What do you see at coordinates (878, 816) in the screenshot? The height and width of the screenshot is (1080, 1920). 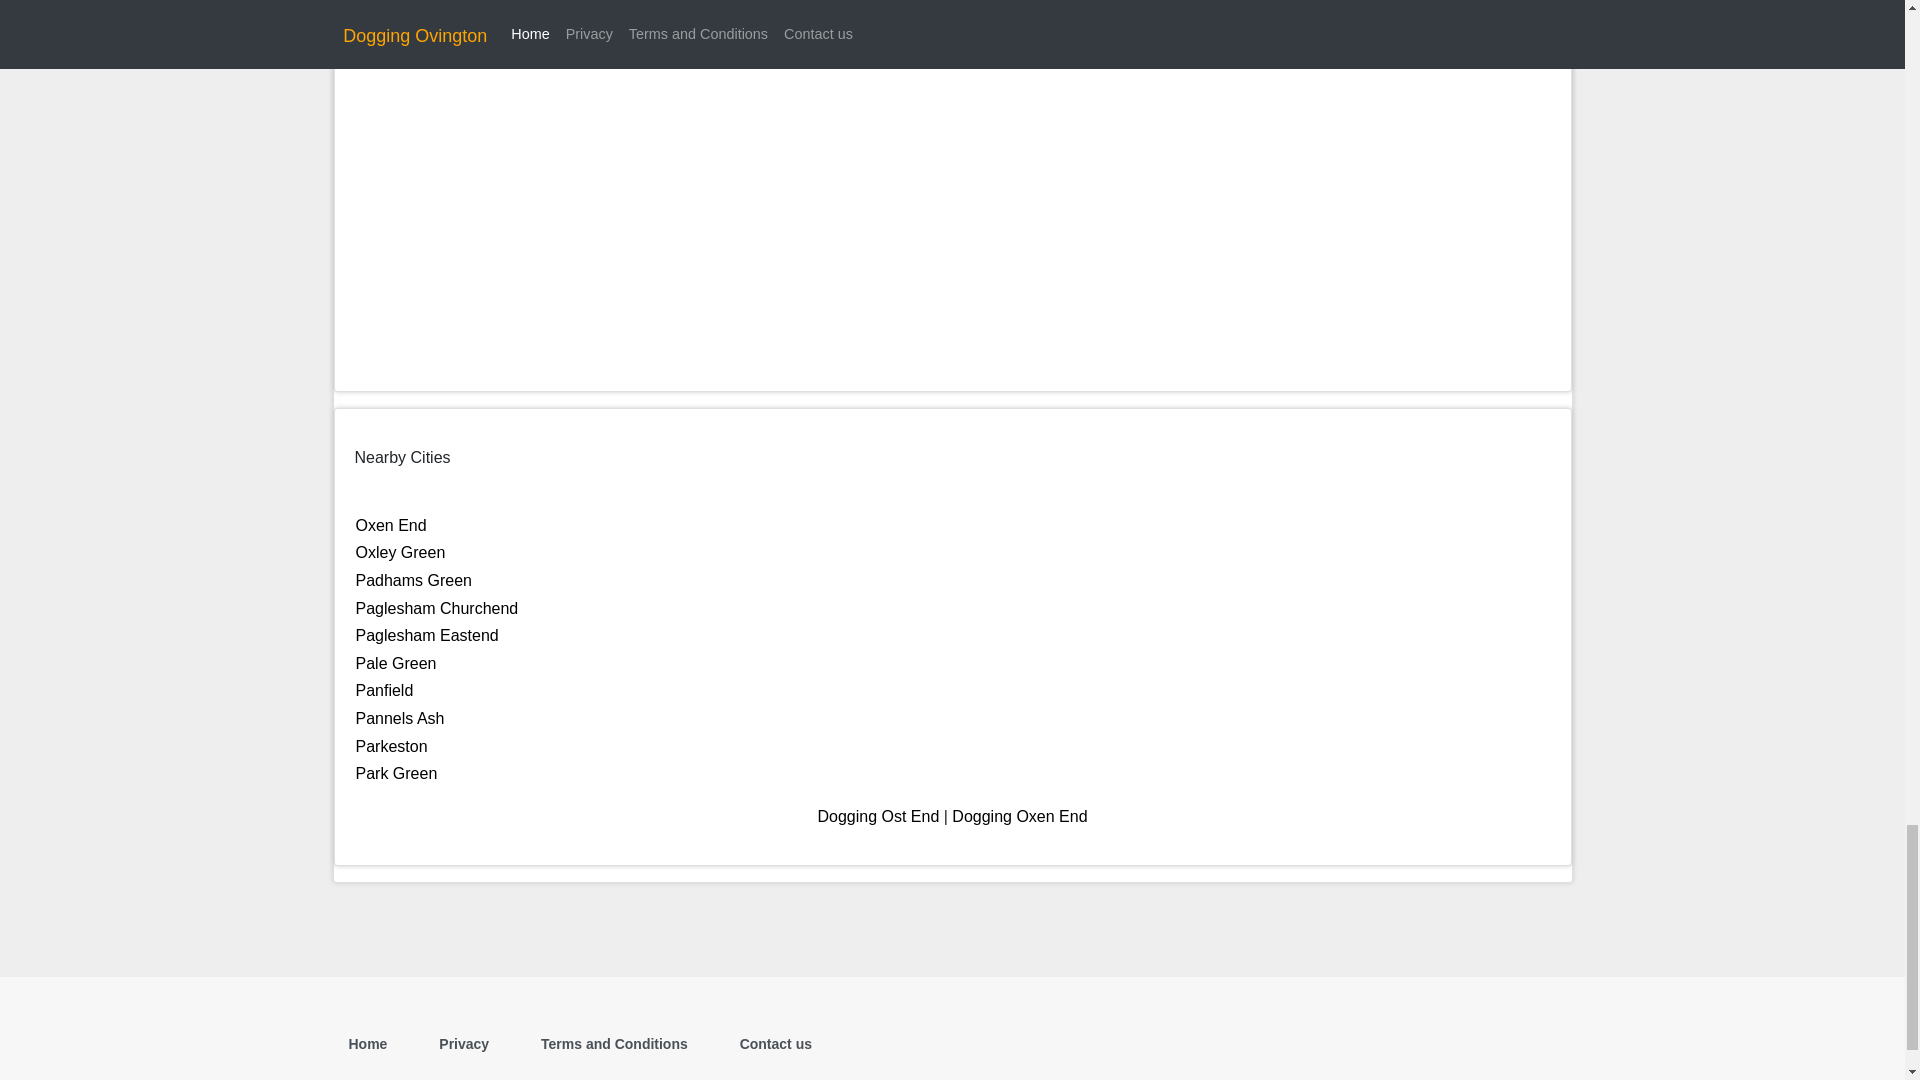 I see `Dogging Ost End` at bounding box center [878, 816].